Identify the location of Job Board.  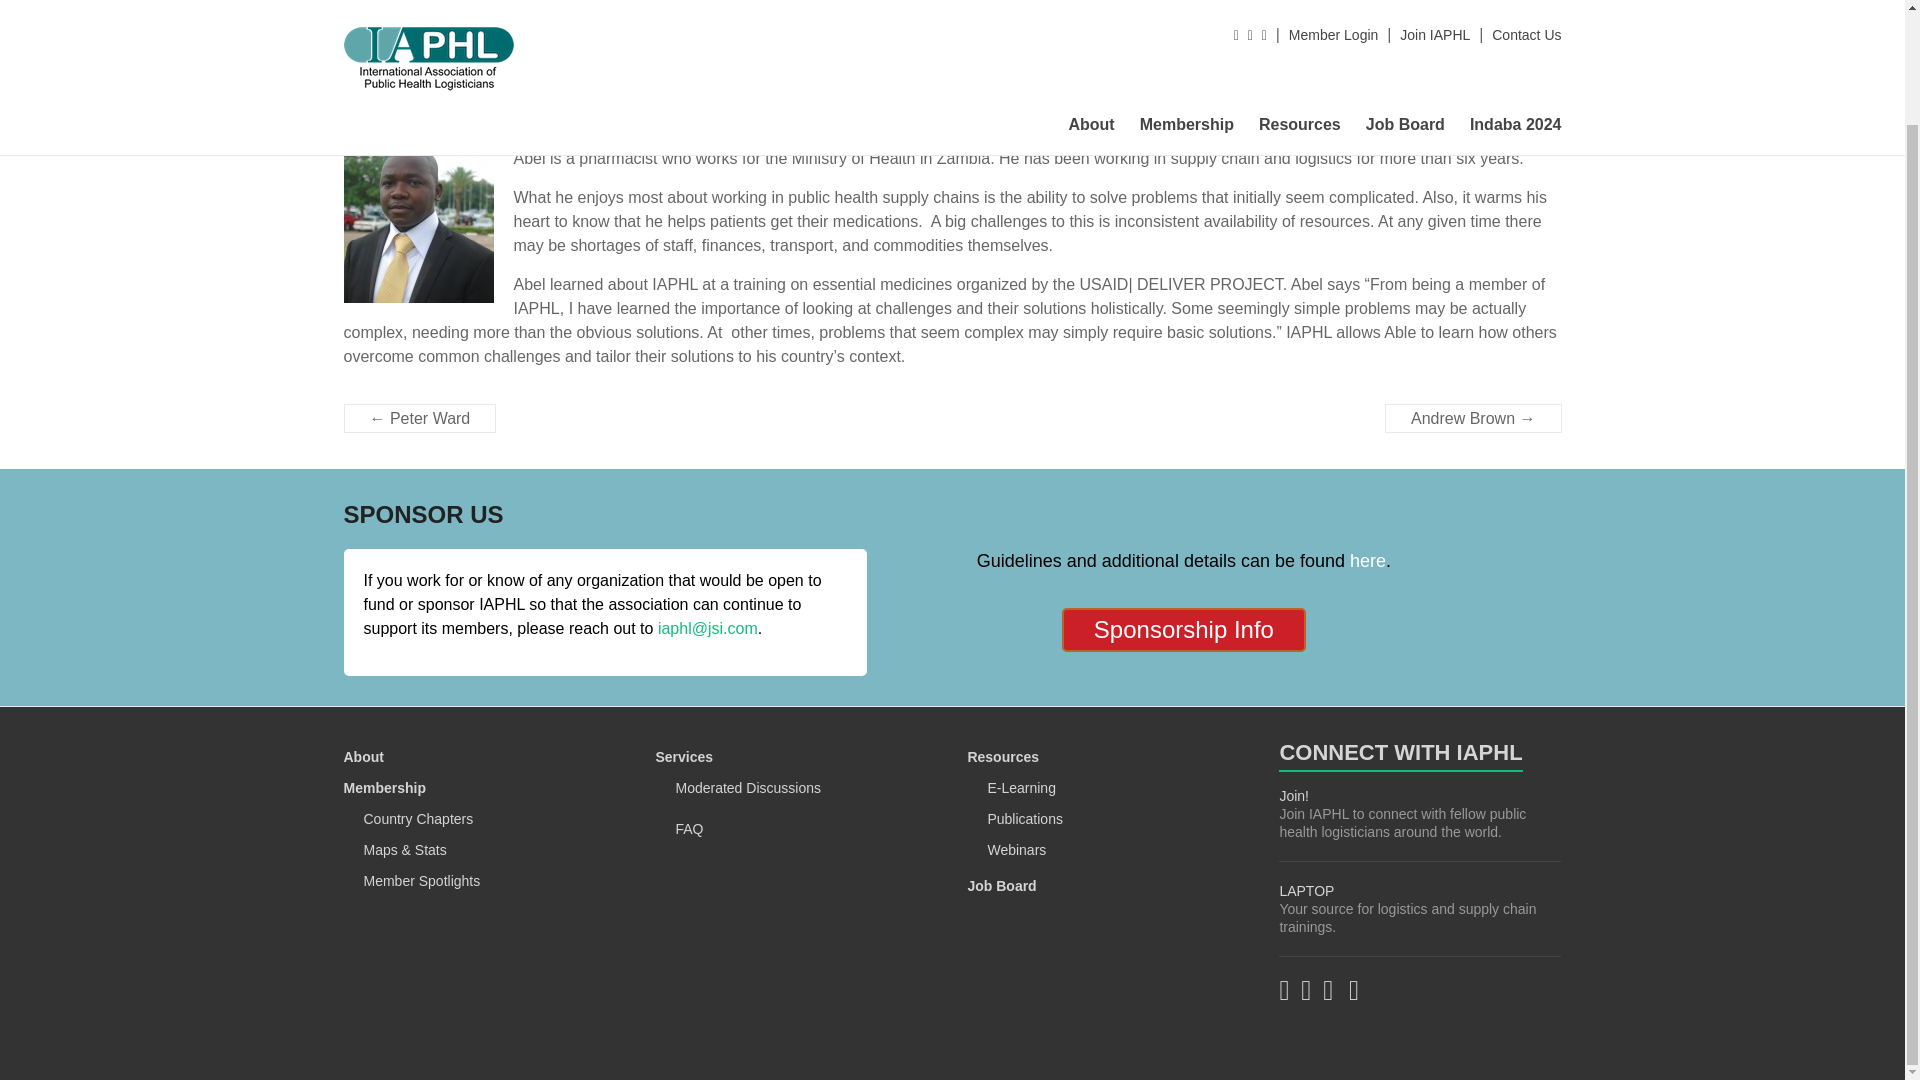
(1405, 6).